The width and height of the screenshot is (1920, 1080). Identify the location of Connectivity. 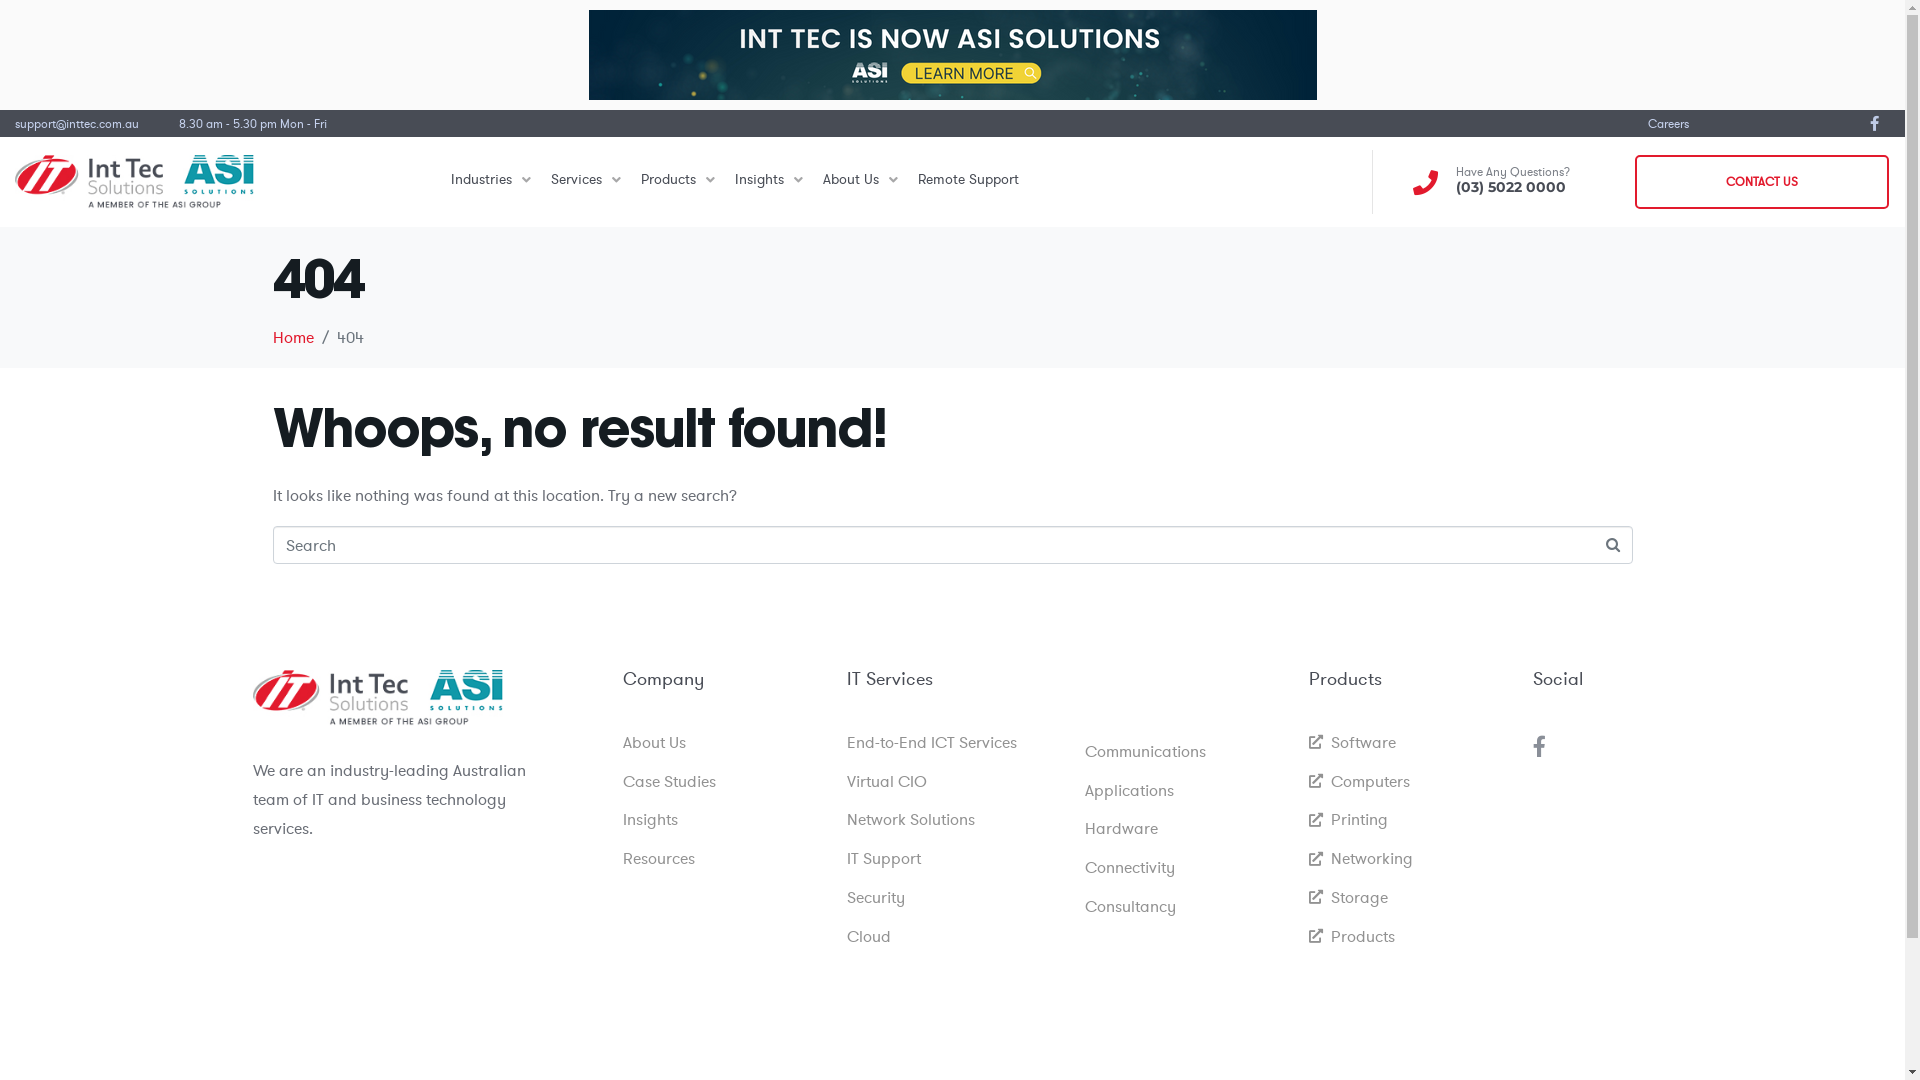
(1186, 868).